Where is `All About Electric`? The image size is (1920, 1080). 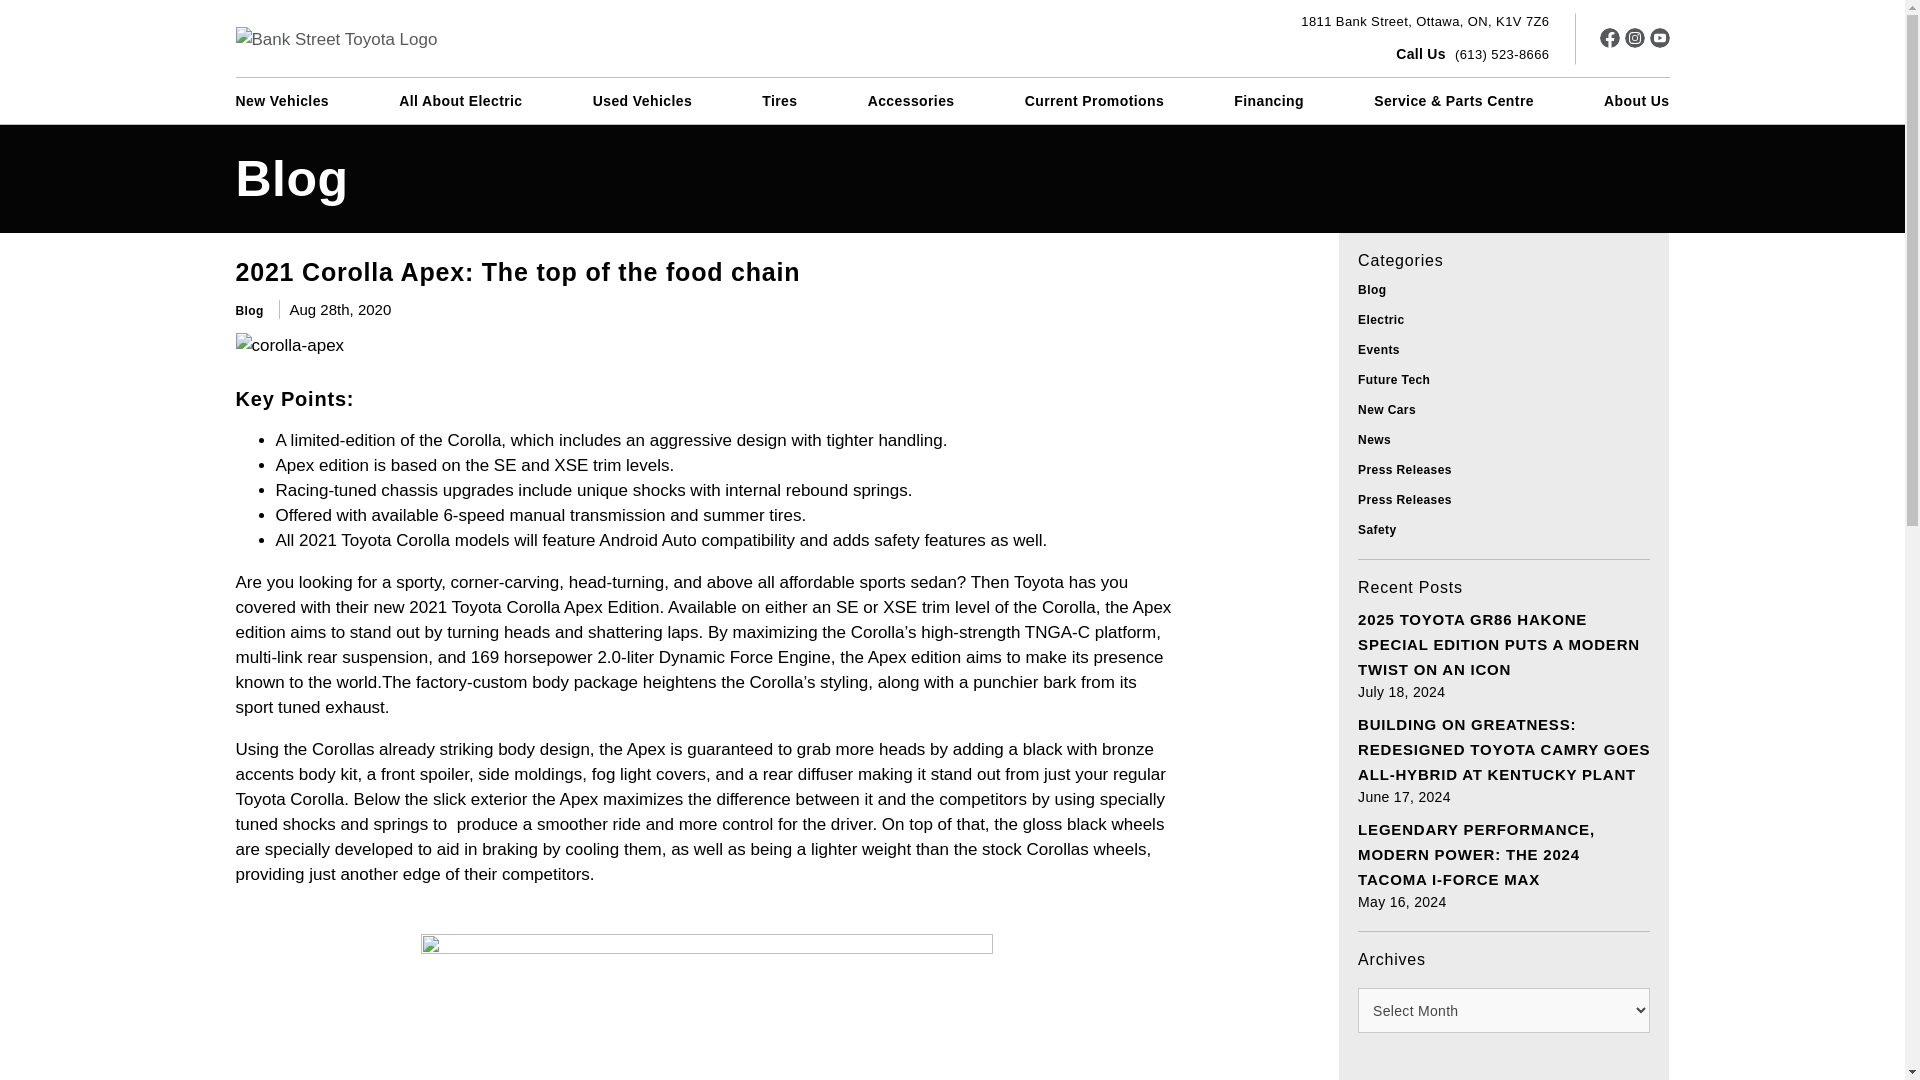
All About Electric is located at coordinates (460, 100).